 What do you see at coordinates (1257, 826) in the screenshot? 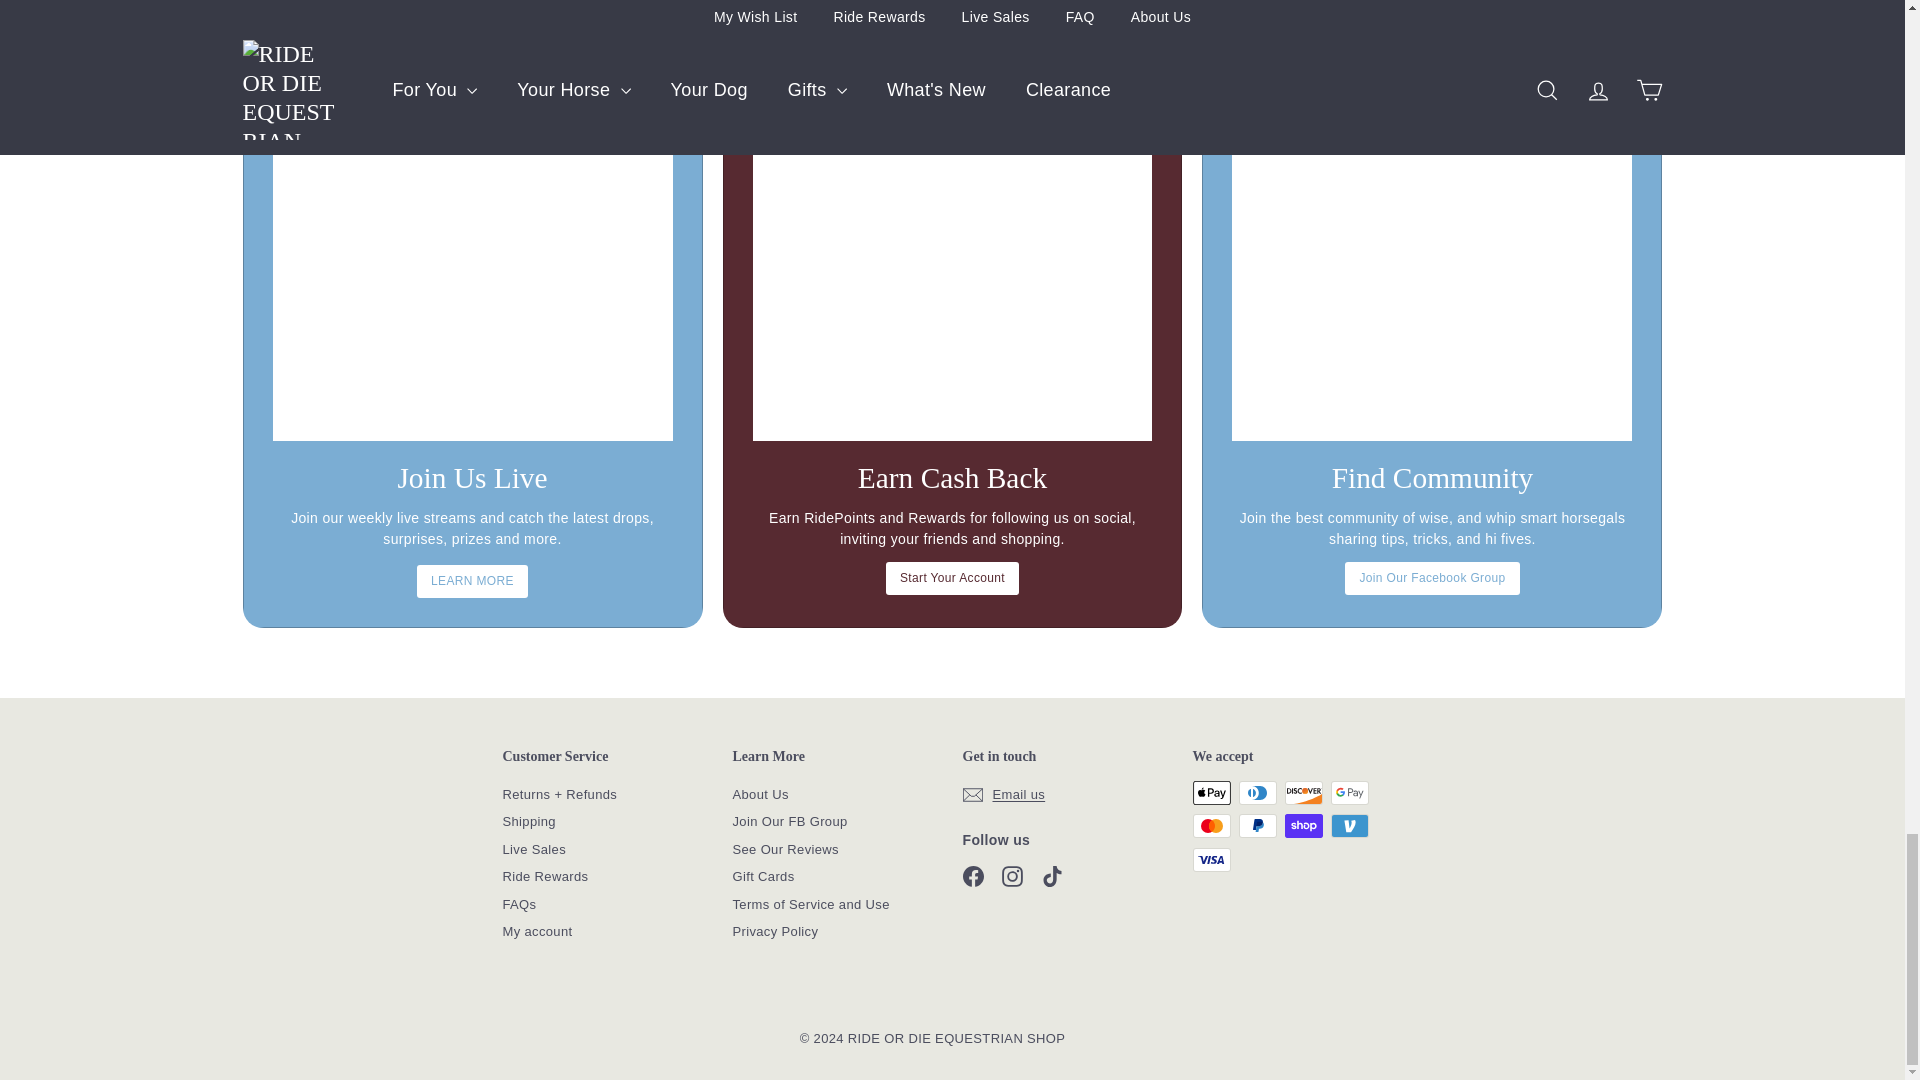
I see `PayPal` at bounding box center [1257, 826].